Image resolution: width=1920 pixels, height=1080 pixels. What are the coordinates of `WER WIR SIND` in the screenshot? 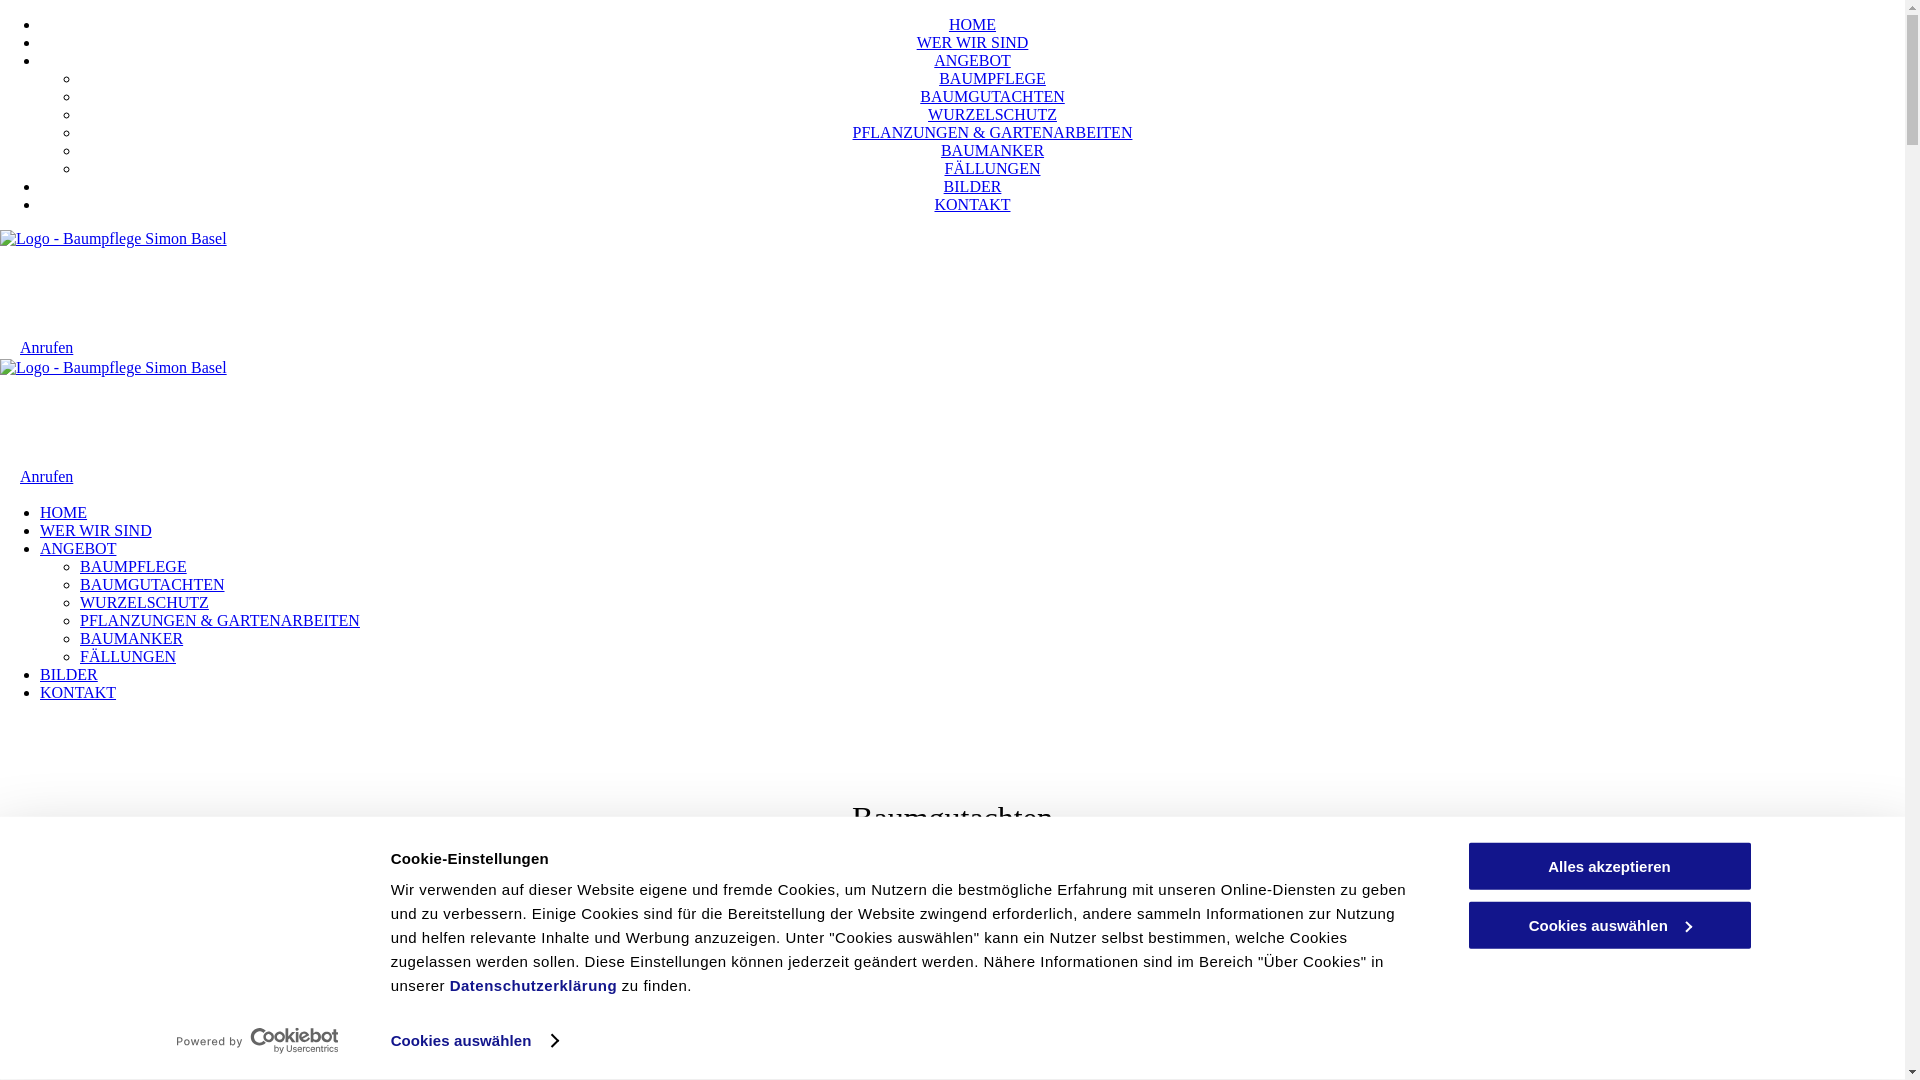 It's located at (973, 42).